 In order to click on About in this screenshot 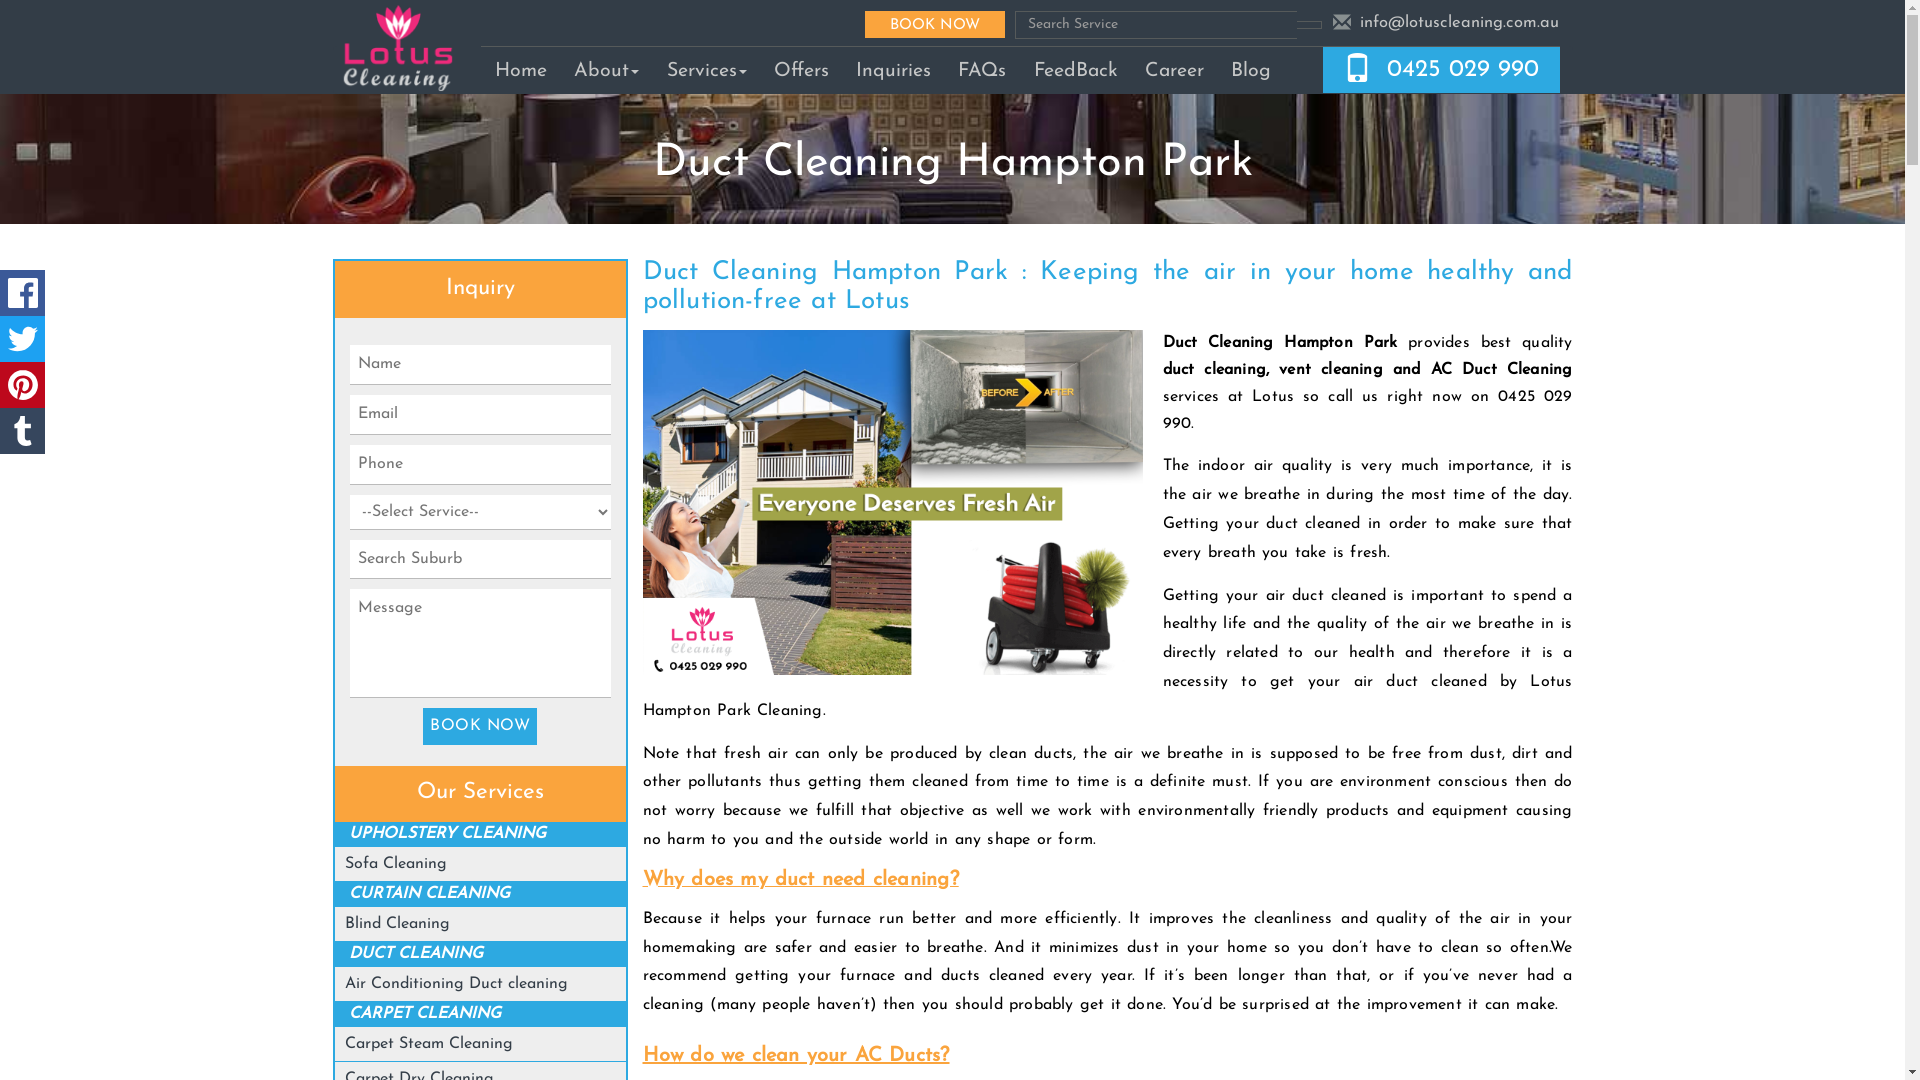, I will do `click(607, 70)`.